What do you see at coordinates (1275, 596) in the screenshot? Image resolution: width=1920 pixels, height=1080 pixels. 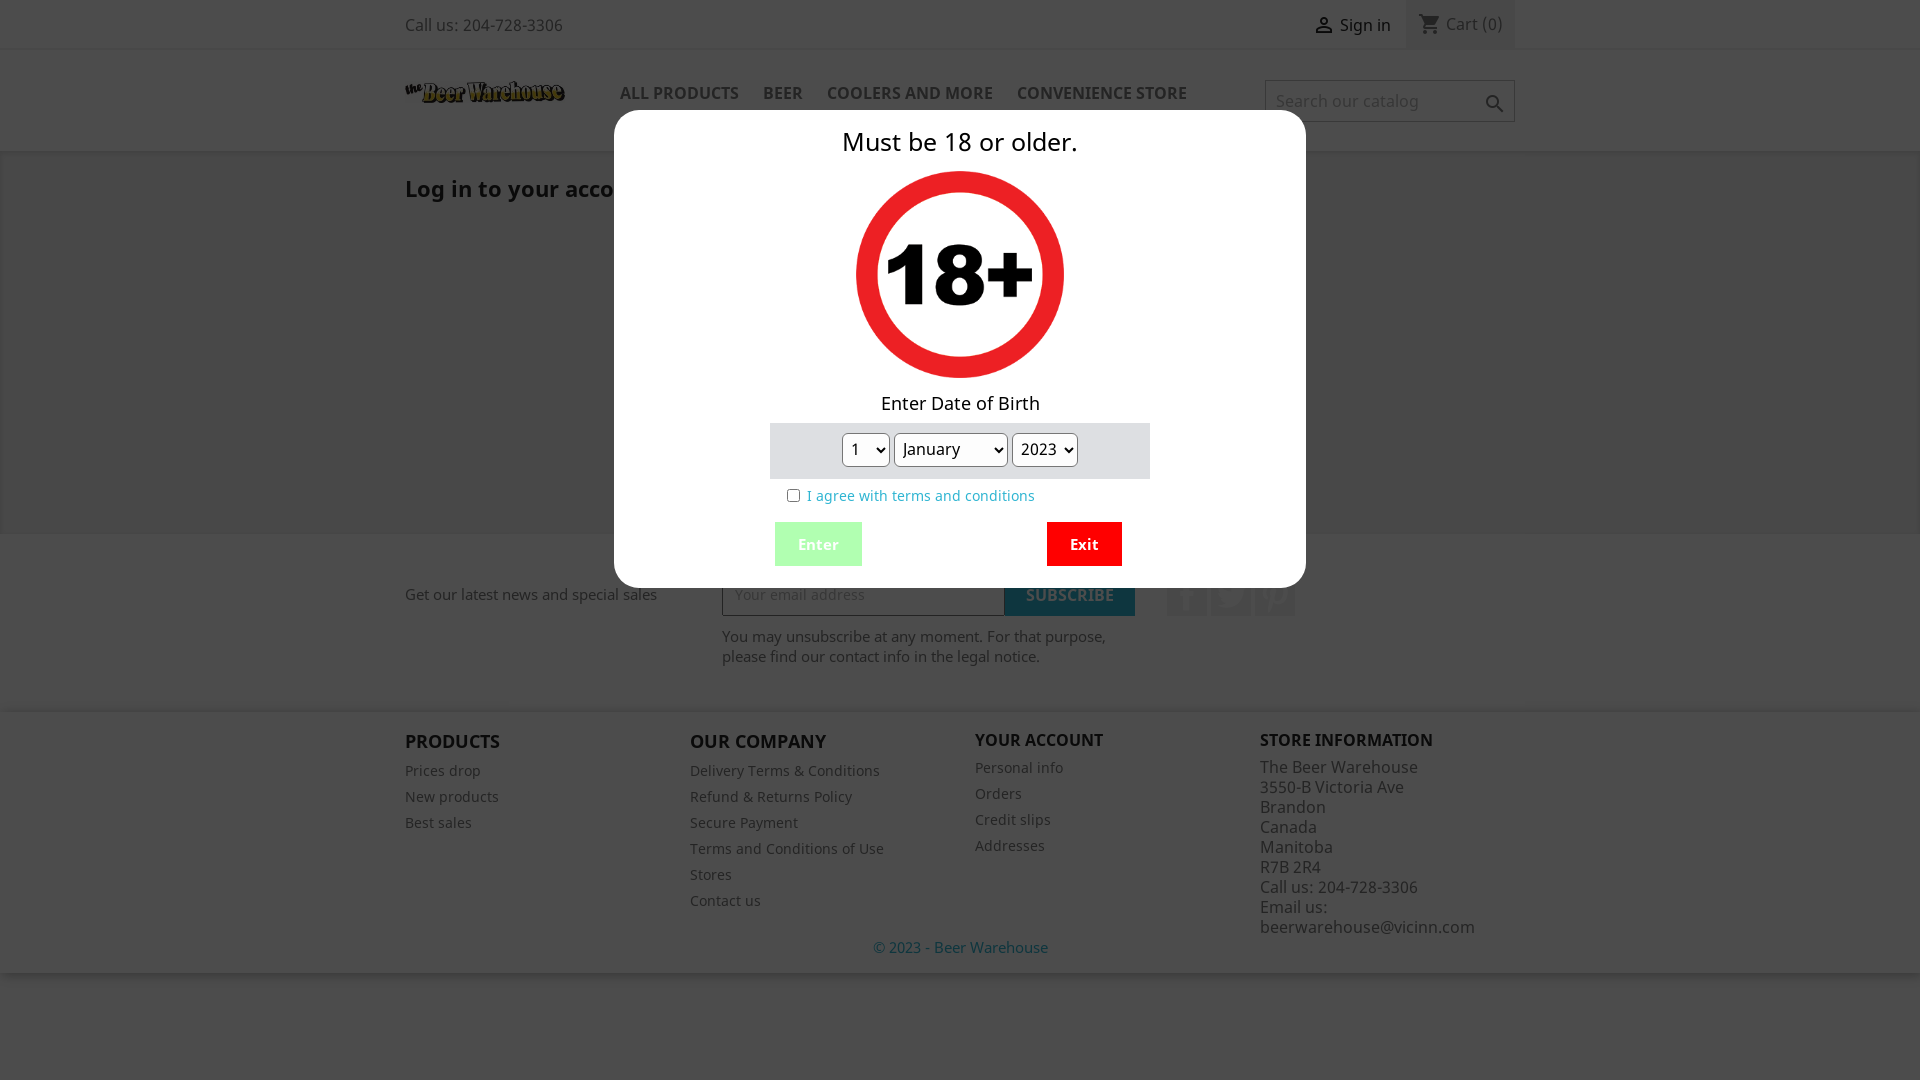 I see `Pinterest` at bounding box center [1275, 596].